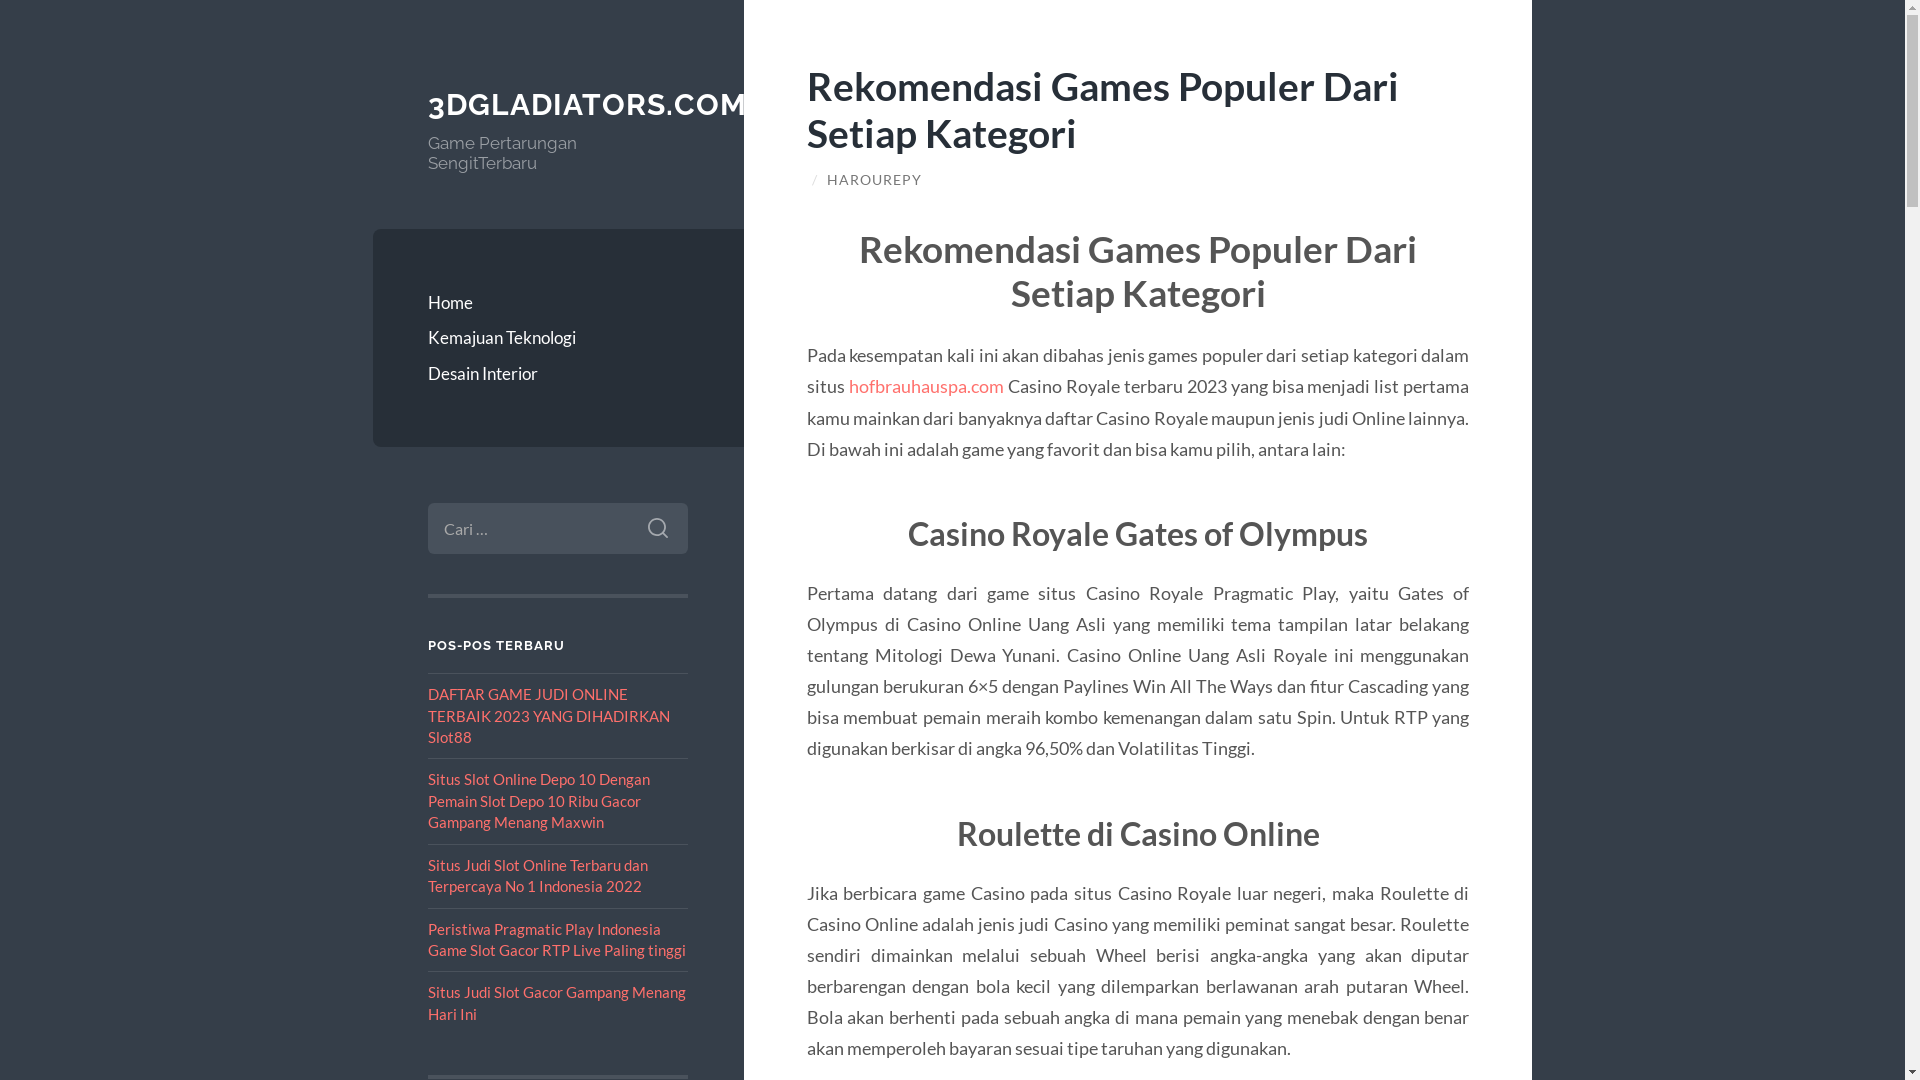 This screenshot has width=1920, height=1080. I want to click on Home, so click(558, 303).